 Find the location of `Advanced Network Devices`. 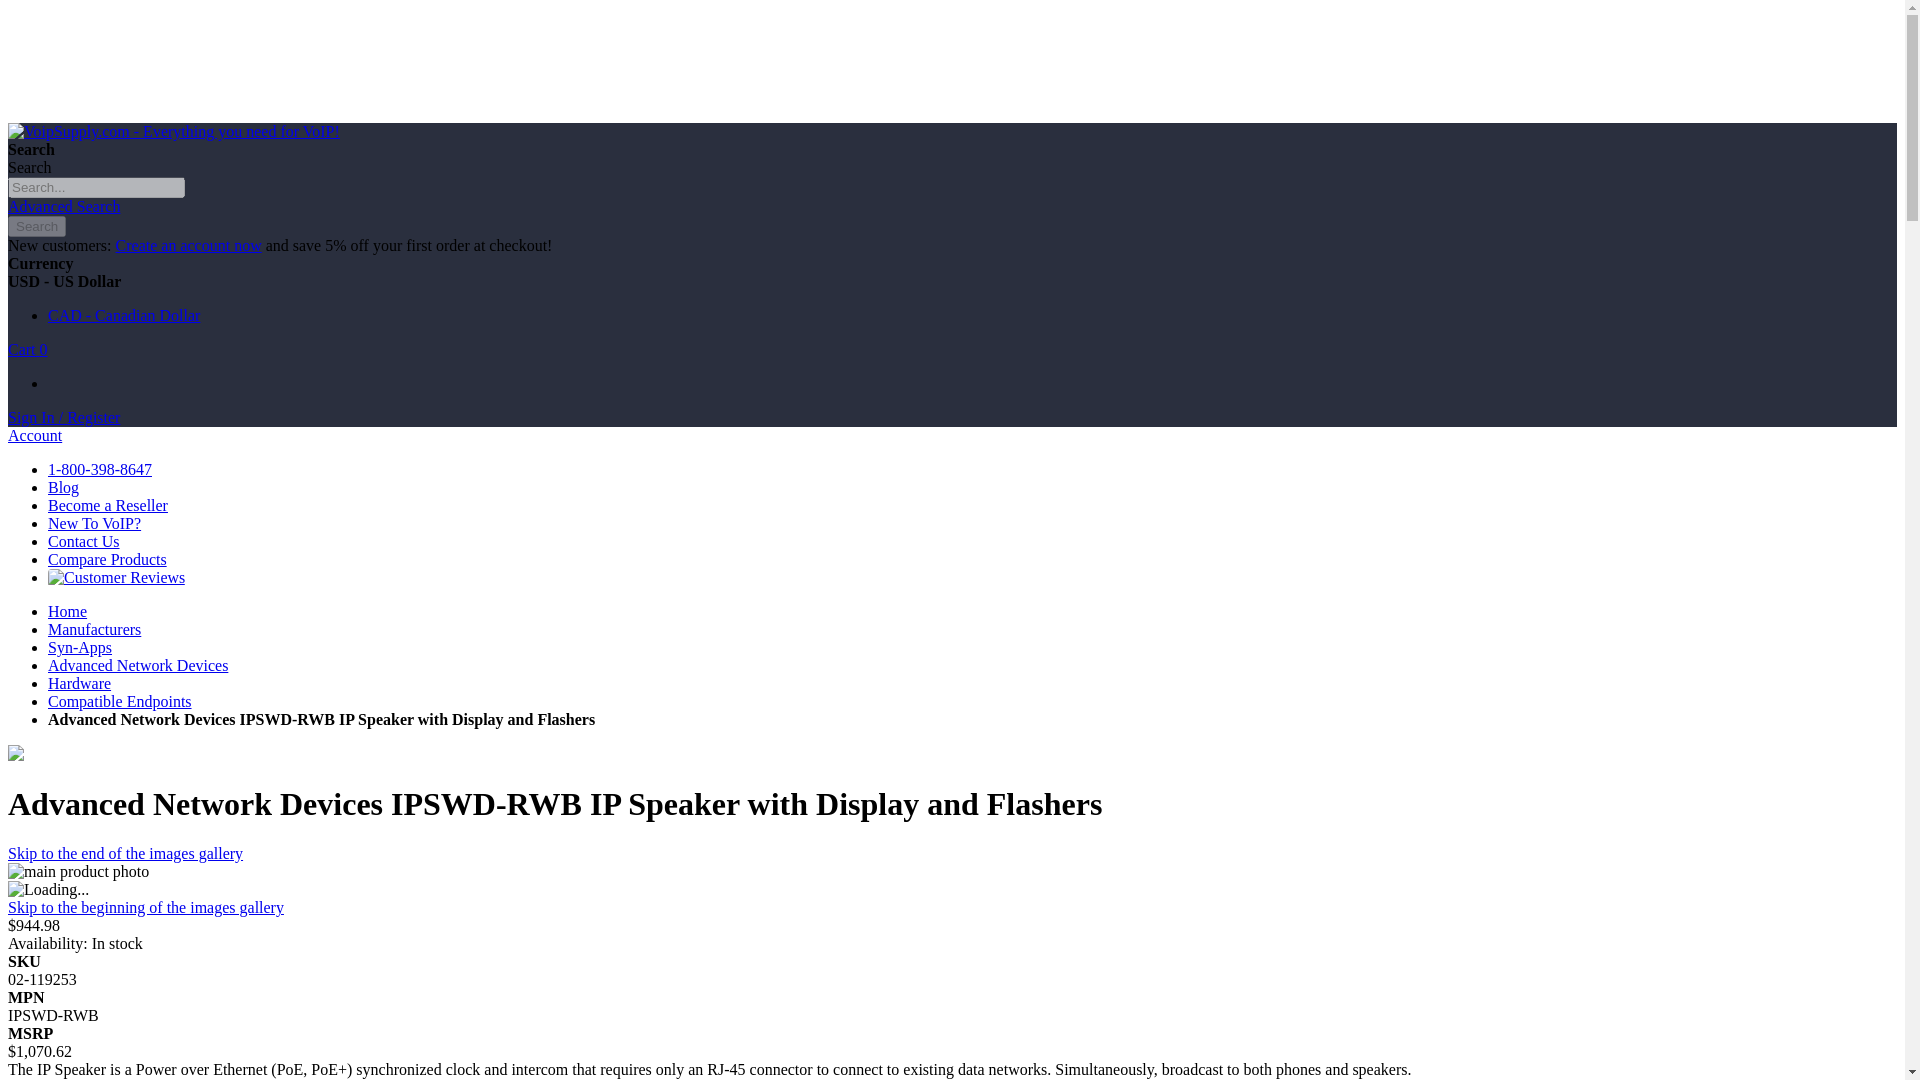

Advanced Network Devices is located at coordinates (138, 664).